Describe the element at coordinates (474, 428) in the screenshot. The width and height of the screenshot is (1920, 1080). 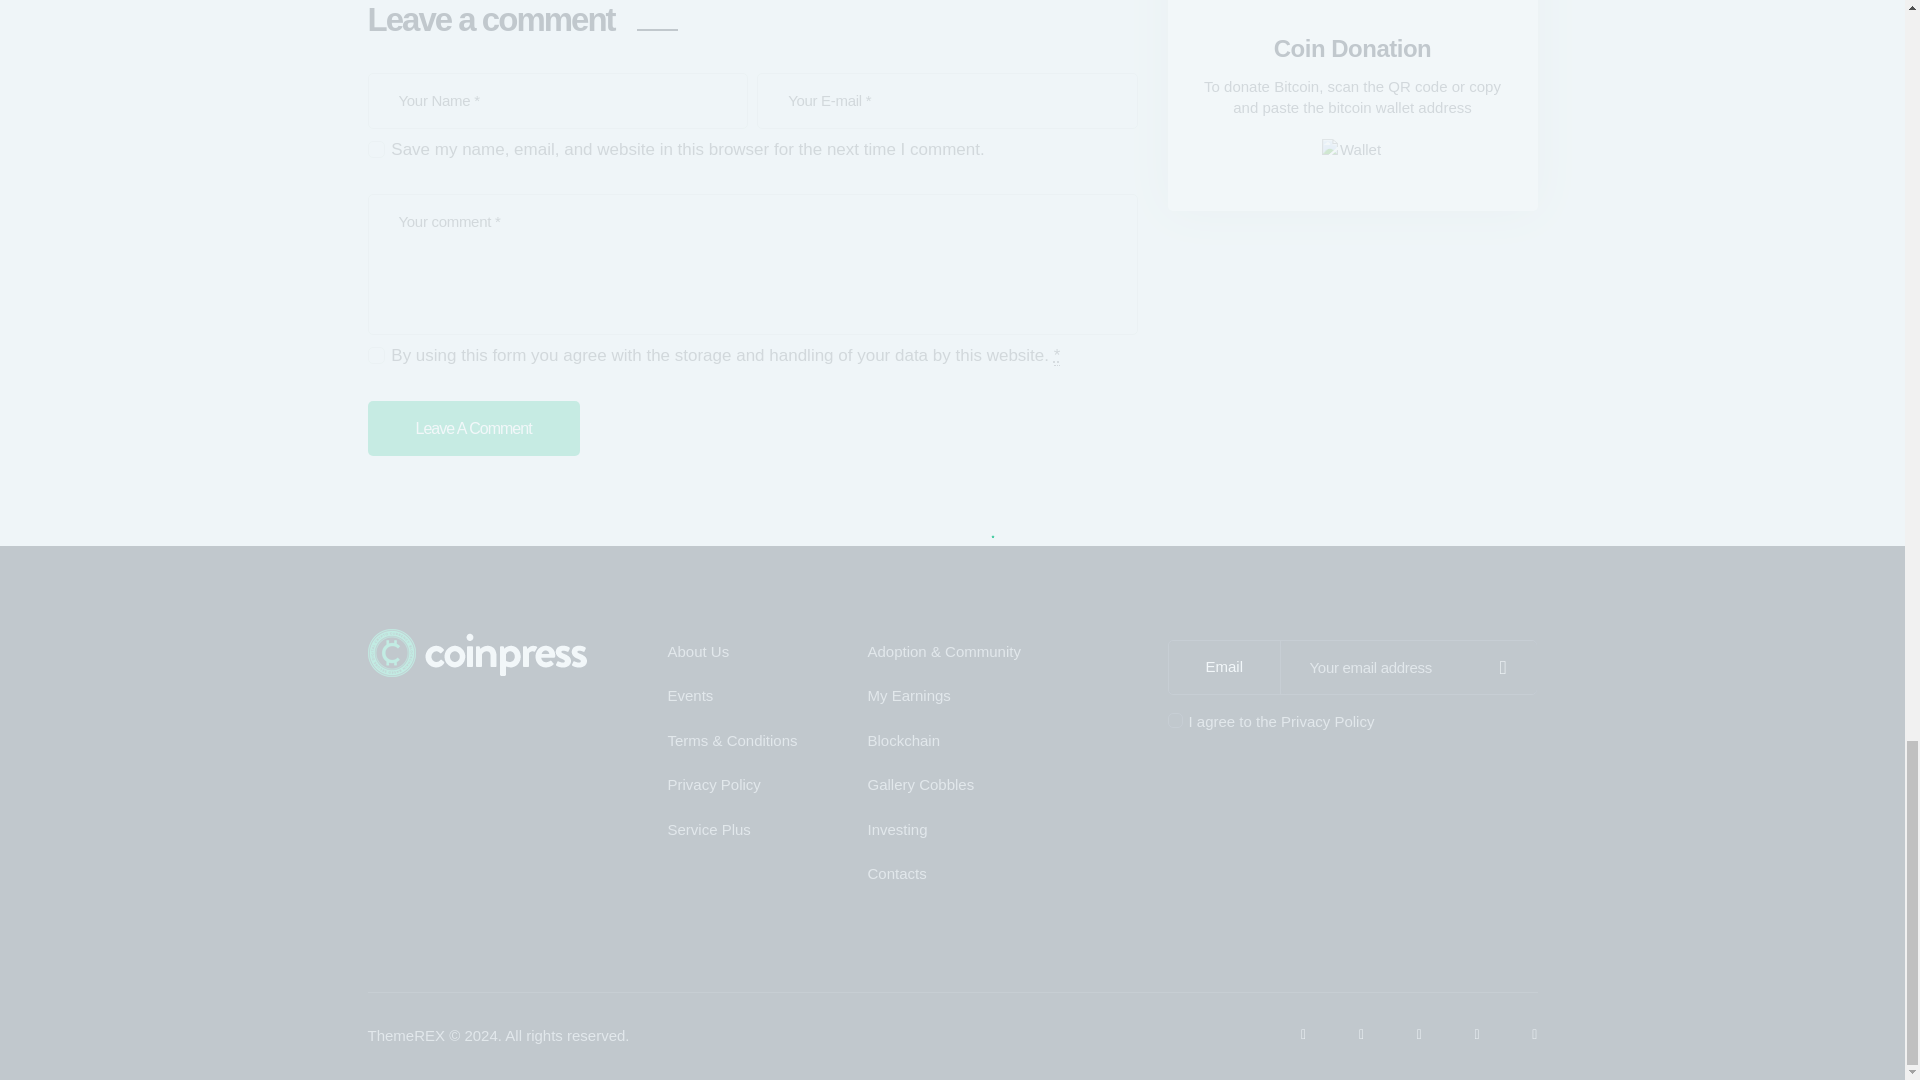
I see `Leave a comment` at that location.